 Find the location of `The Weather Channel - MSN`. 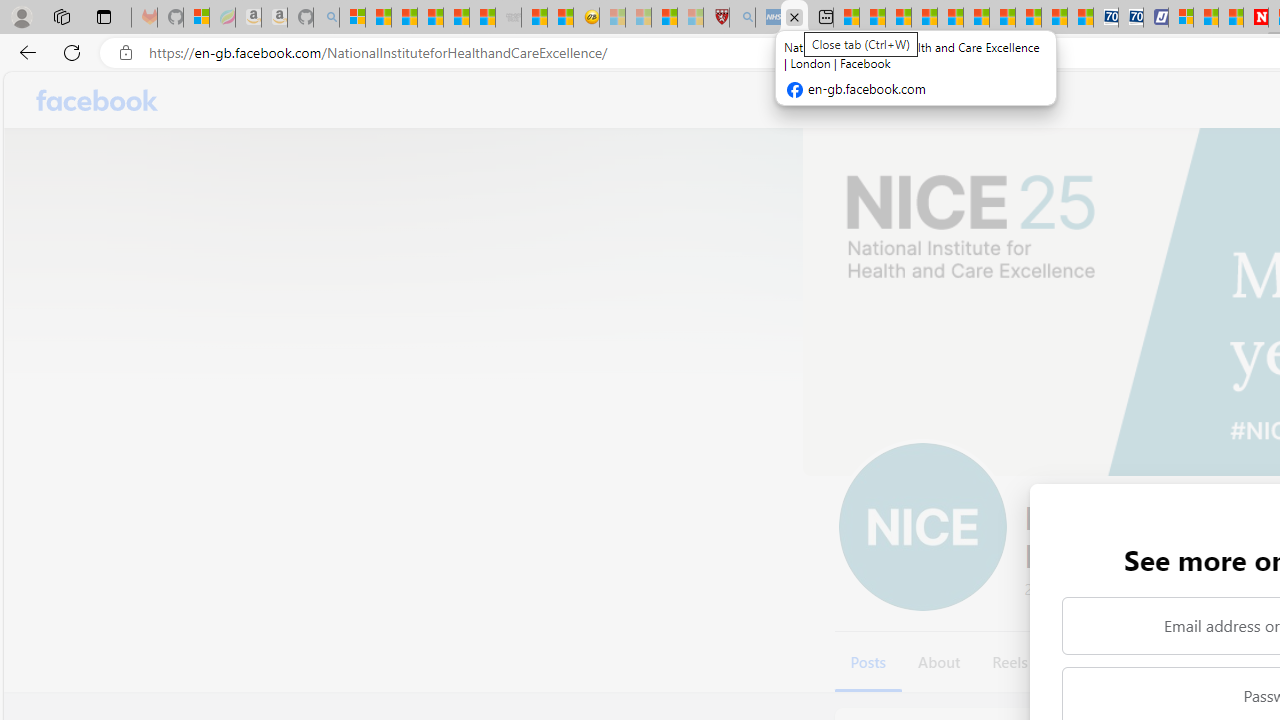

The Weather Channel - MSN is located at coordinates (404, 18).